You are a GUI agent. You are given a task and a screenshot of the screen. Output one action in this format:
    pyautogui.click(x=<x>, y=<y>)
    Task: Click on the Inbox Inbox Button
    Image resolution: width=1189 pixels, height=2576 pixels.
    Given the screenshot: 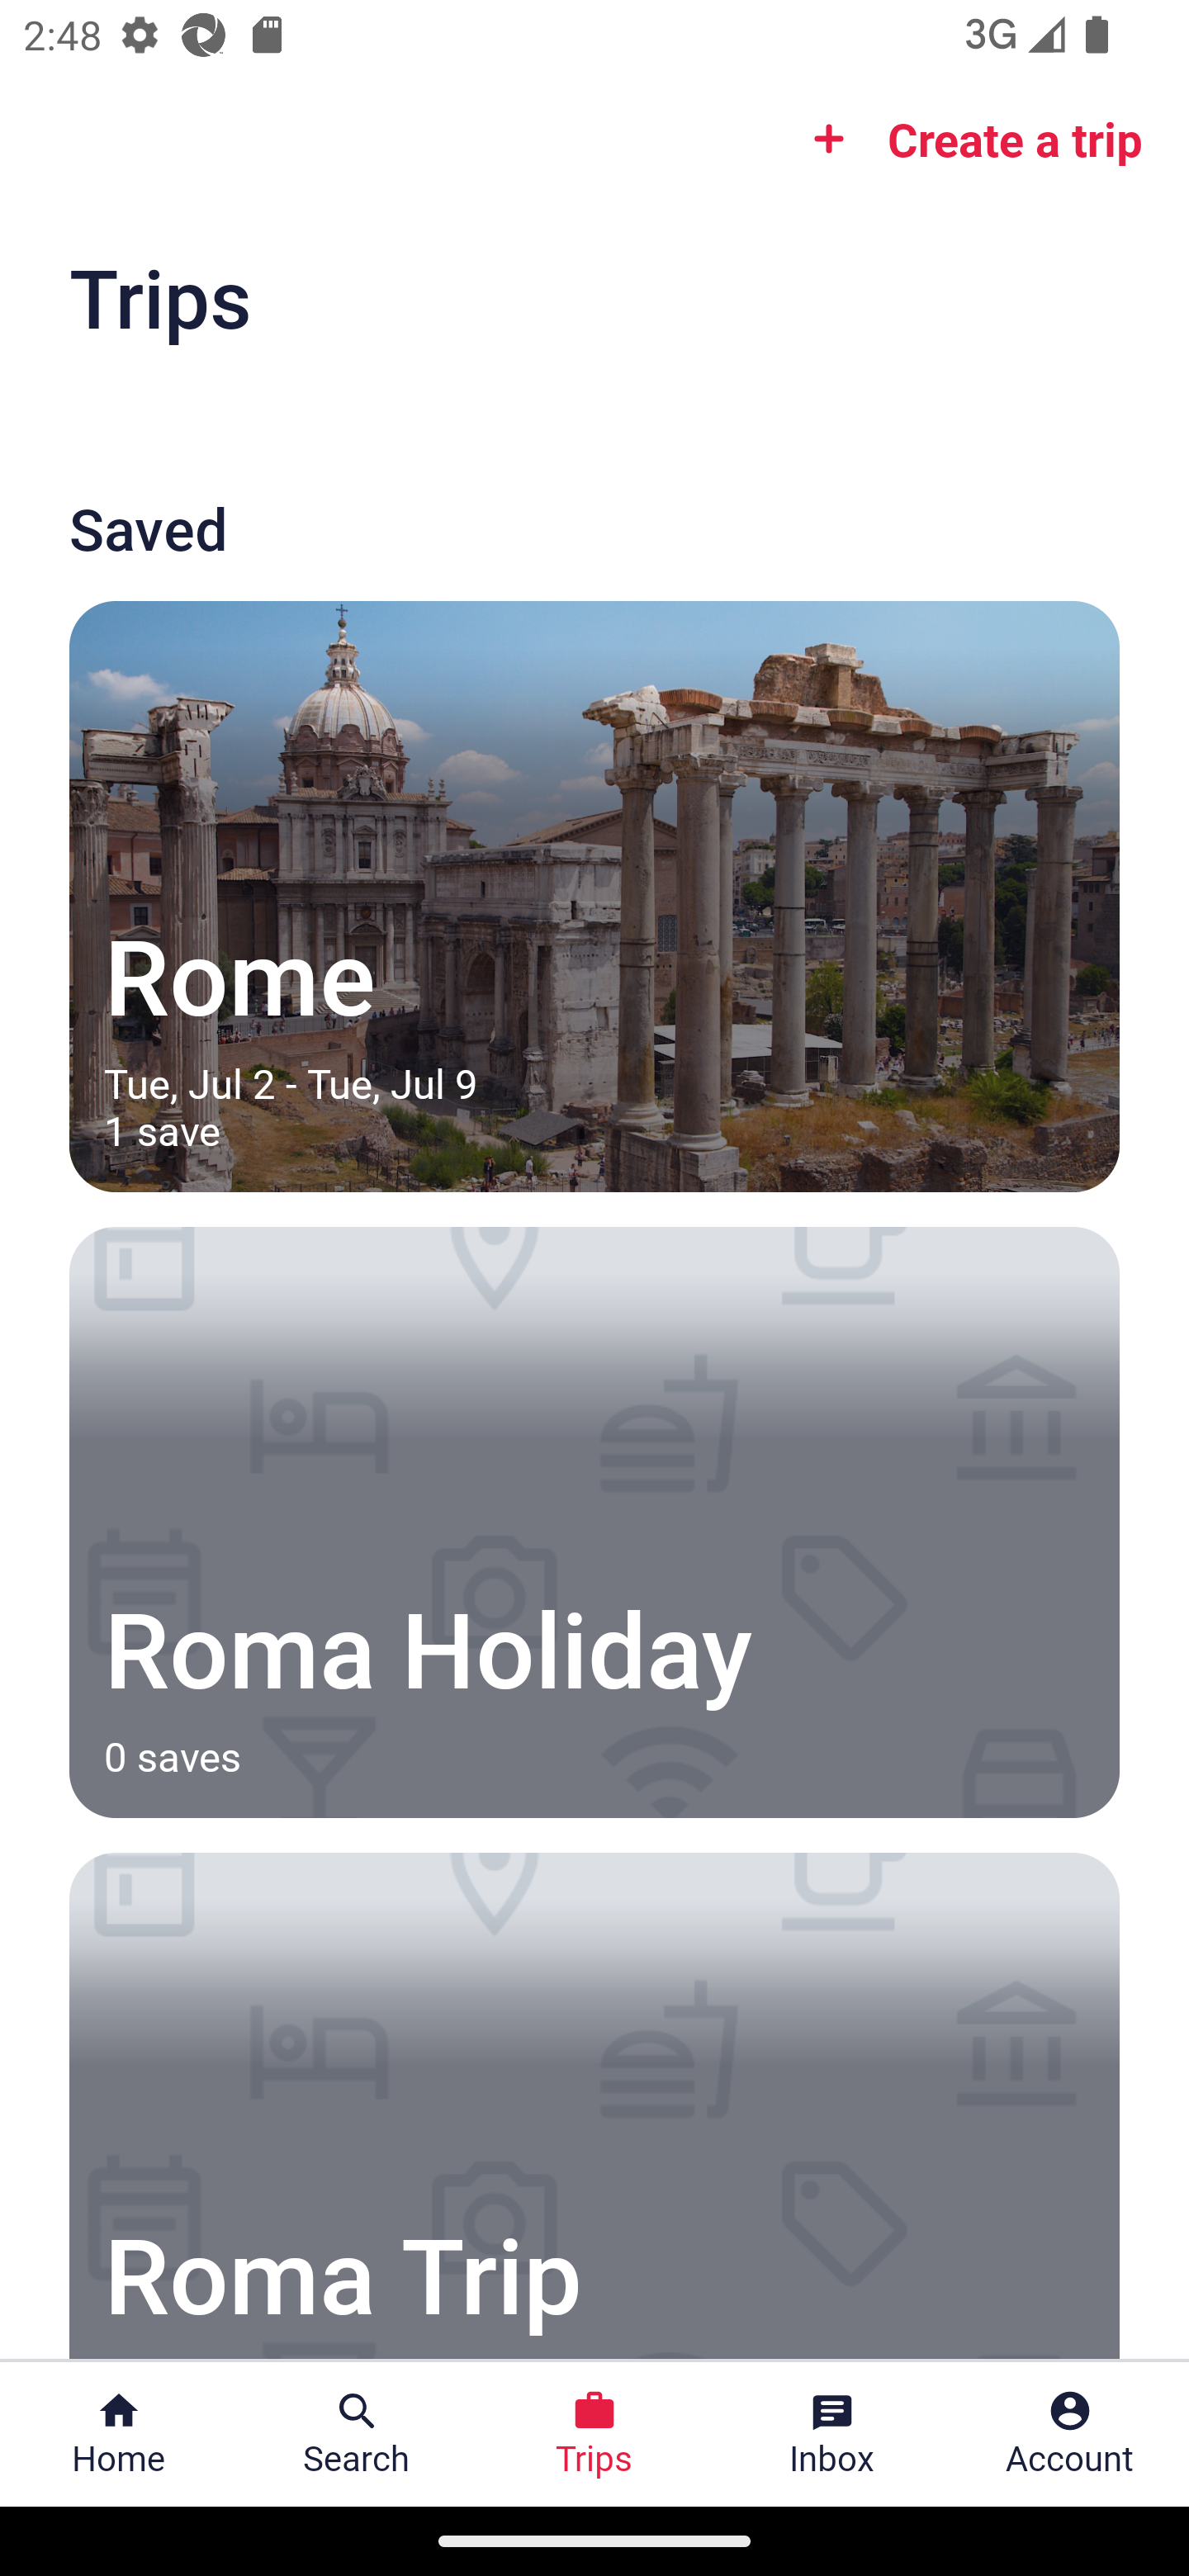 What is the action you would take?
    pyautogui.click(x=832, y=2434)
    